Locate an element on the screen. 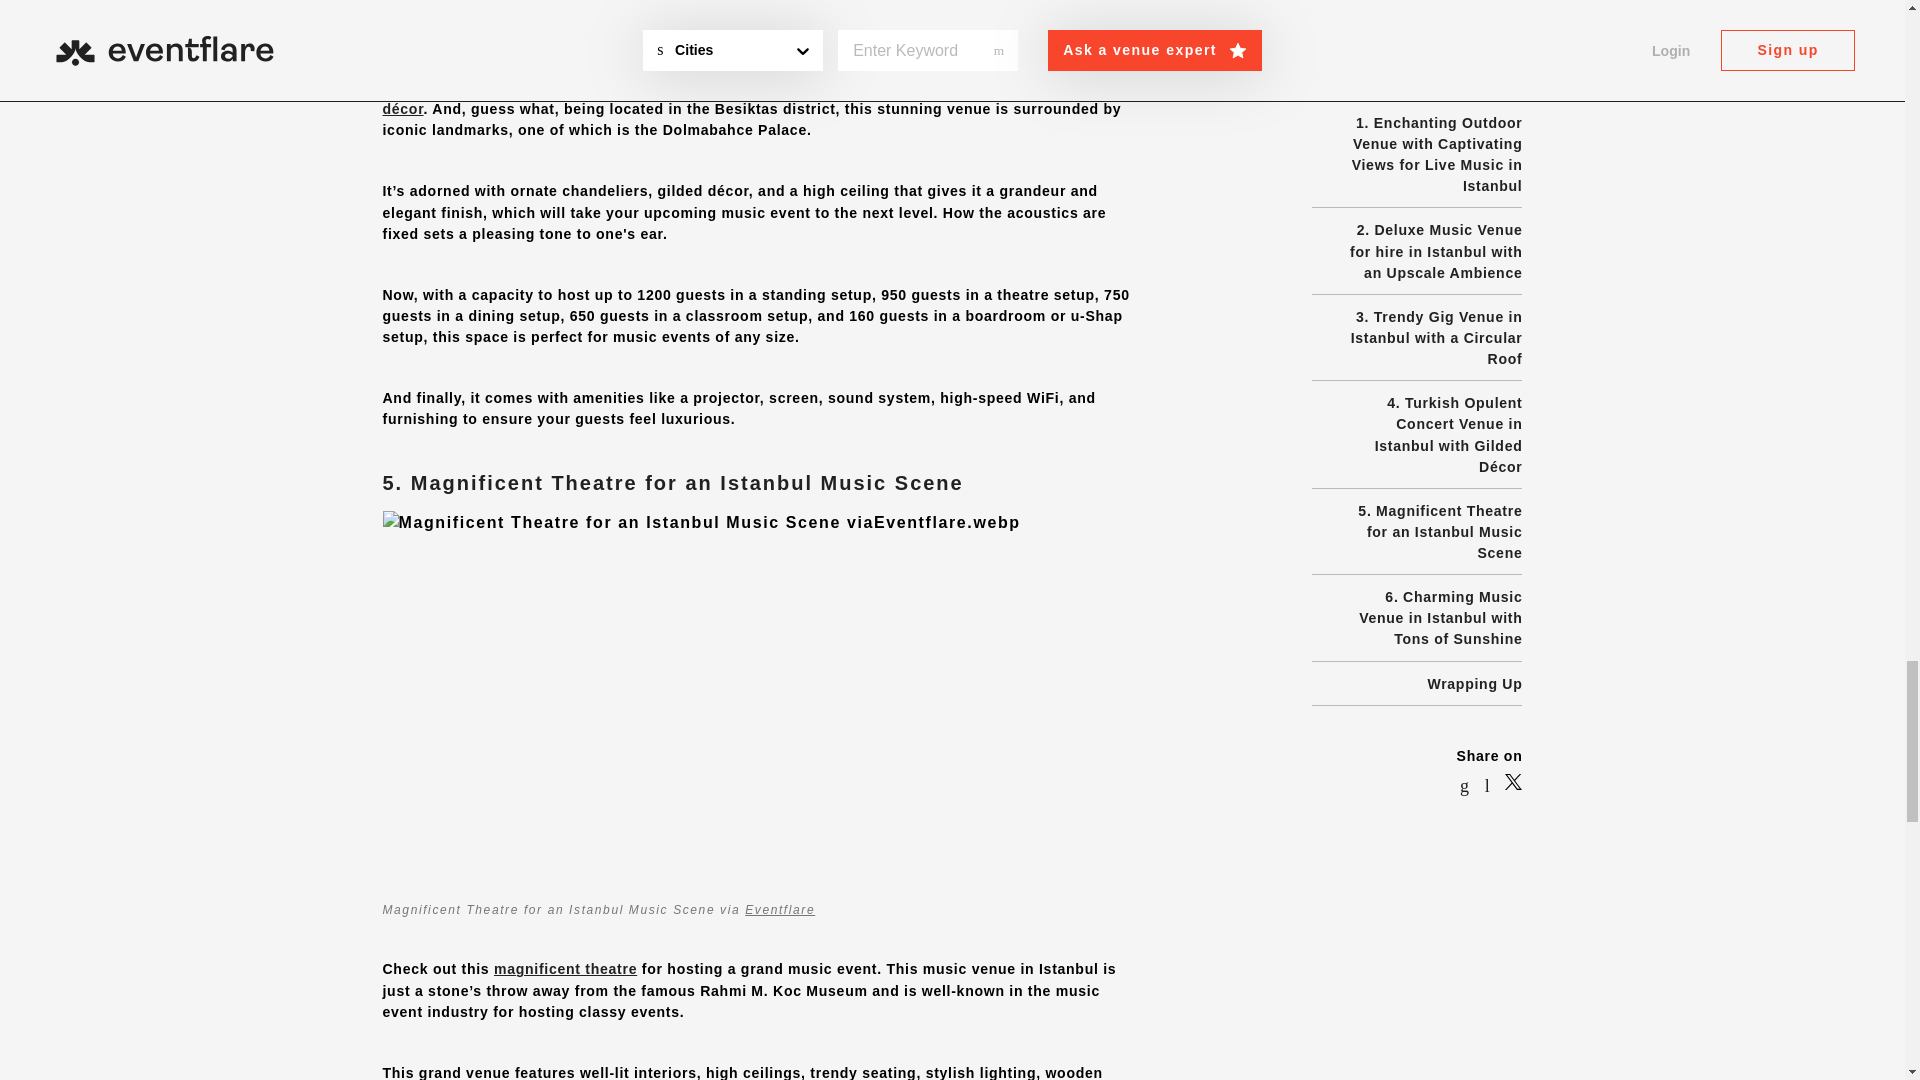  Eventflare is located at coordinates (864, 28).